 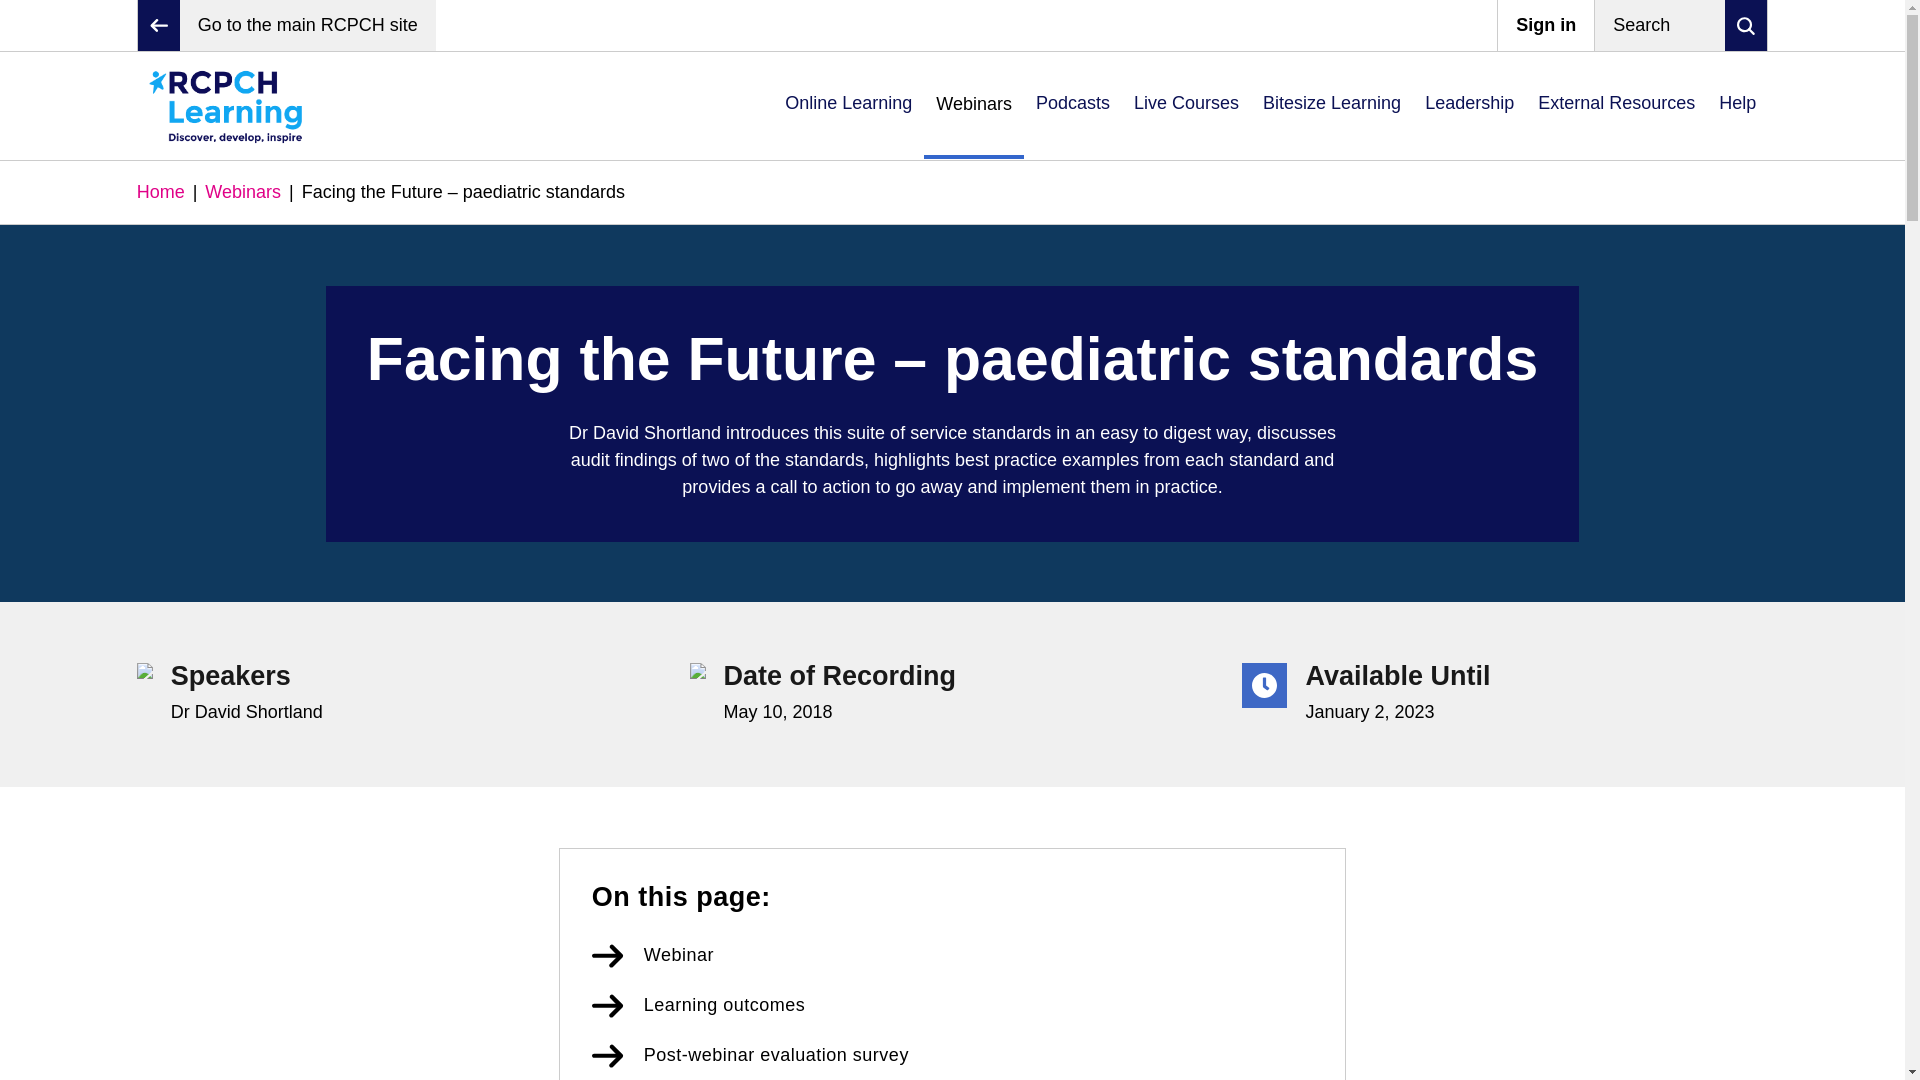 I want to click on External Resources, so click(x=1616, y=105).